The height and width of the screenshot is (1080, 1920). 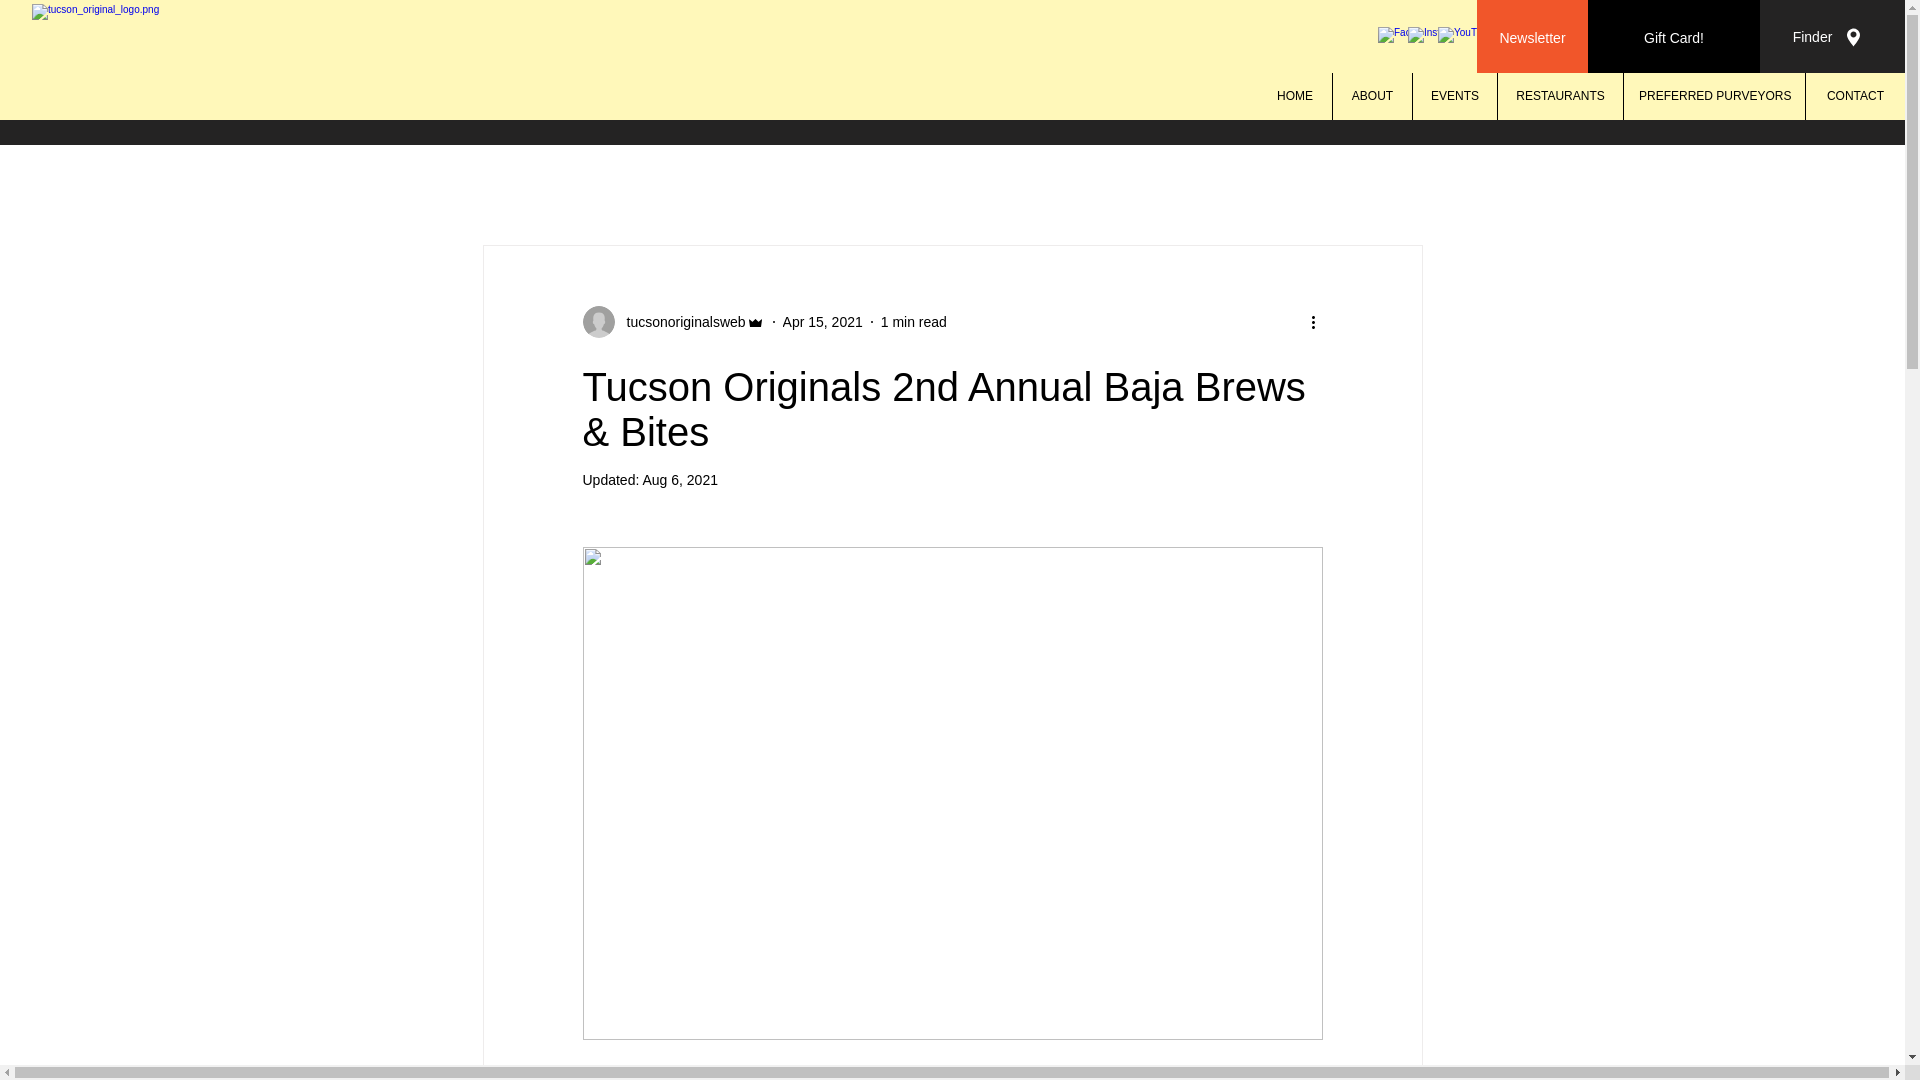 What do you see at coordinates (680, 480) in the screenshot?
I see `Aug 6, 2021` at bounding box center [680, 480].